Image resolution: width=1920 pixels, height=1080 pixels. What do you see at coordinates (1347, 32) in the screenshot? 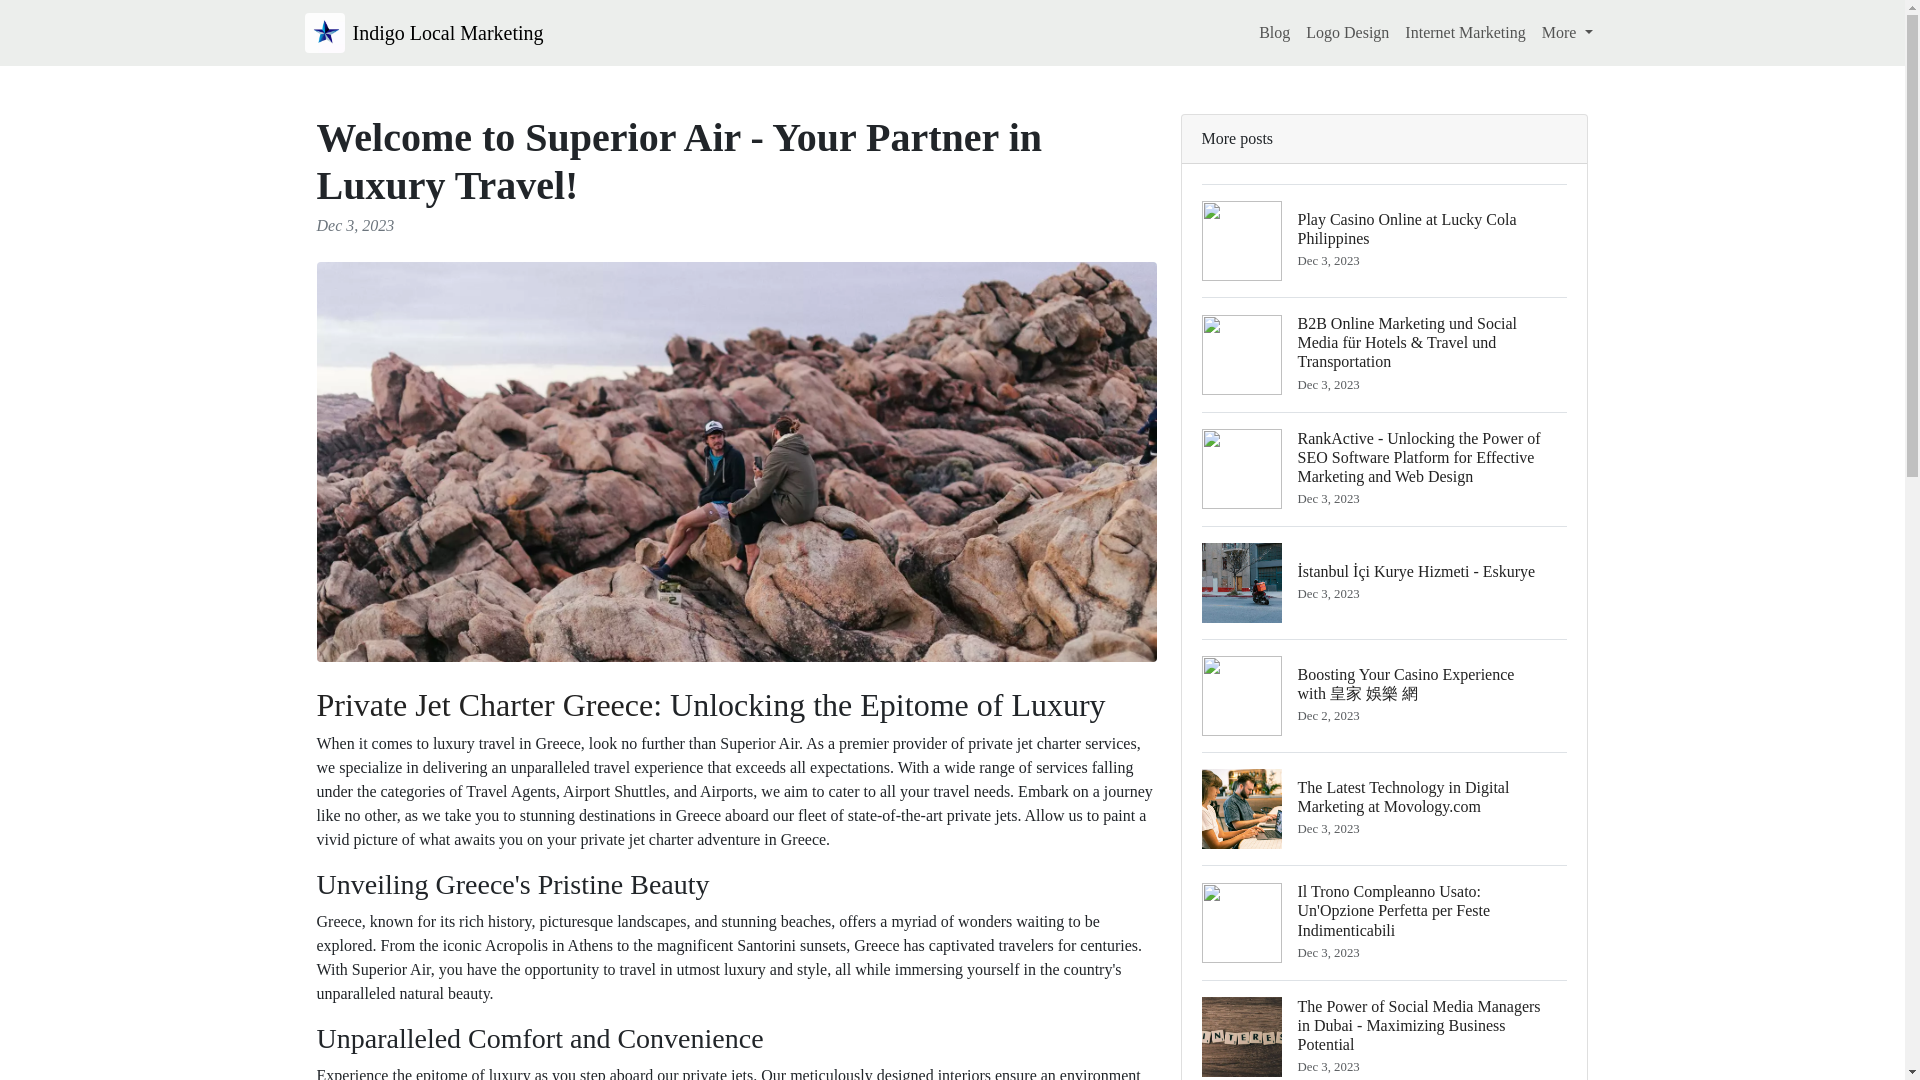
I see `Indigo Local Marketing` at bounding box center [1347, 32].